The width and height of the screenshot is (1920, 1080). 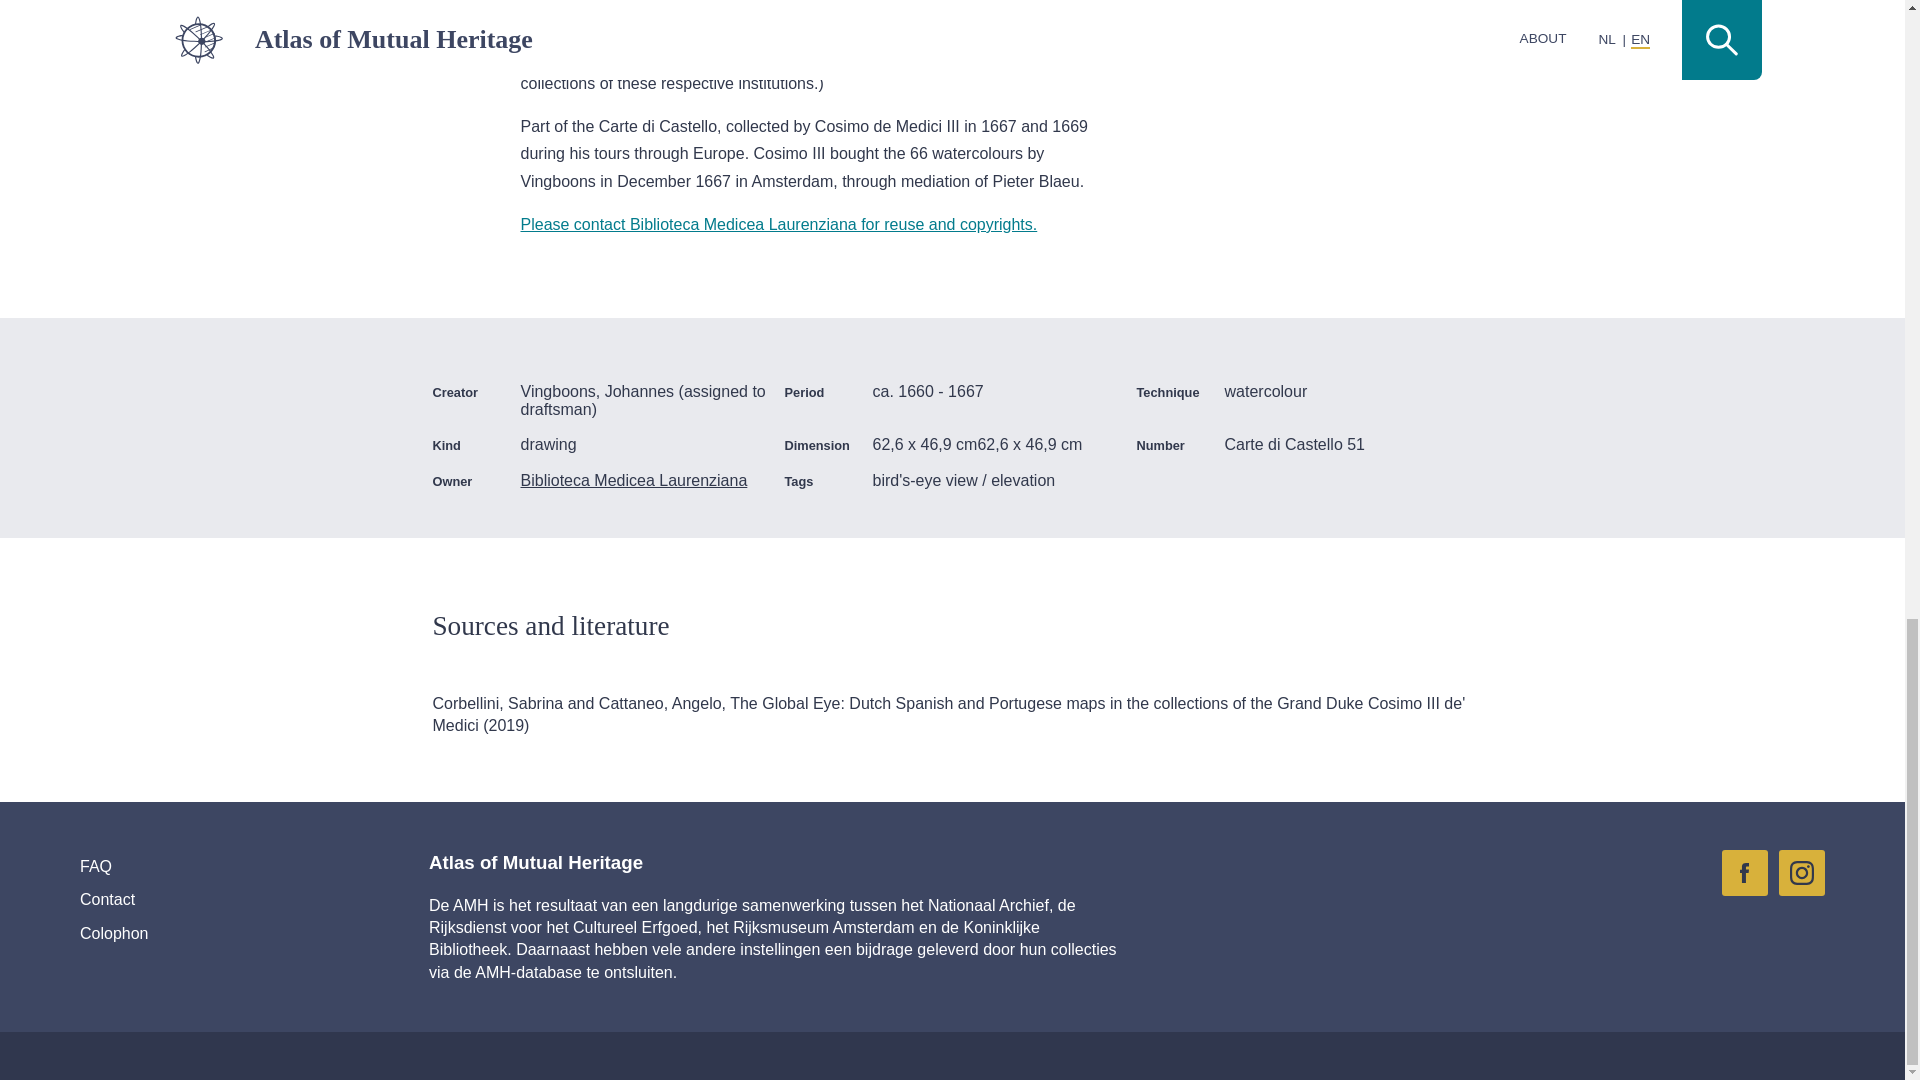 What do you see at coordinates (1802, 924) in the screenshot?
I see `7F10DEB0-DE4F-4124-ABEF-075F9CBF84BD` at bounding box center [1802, 924].